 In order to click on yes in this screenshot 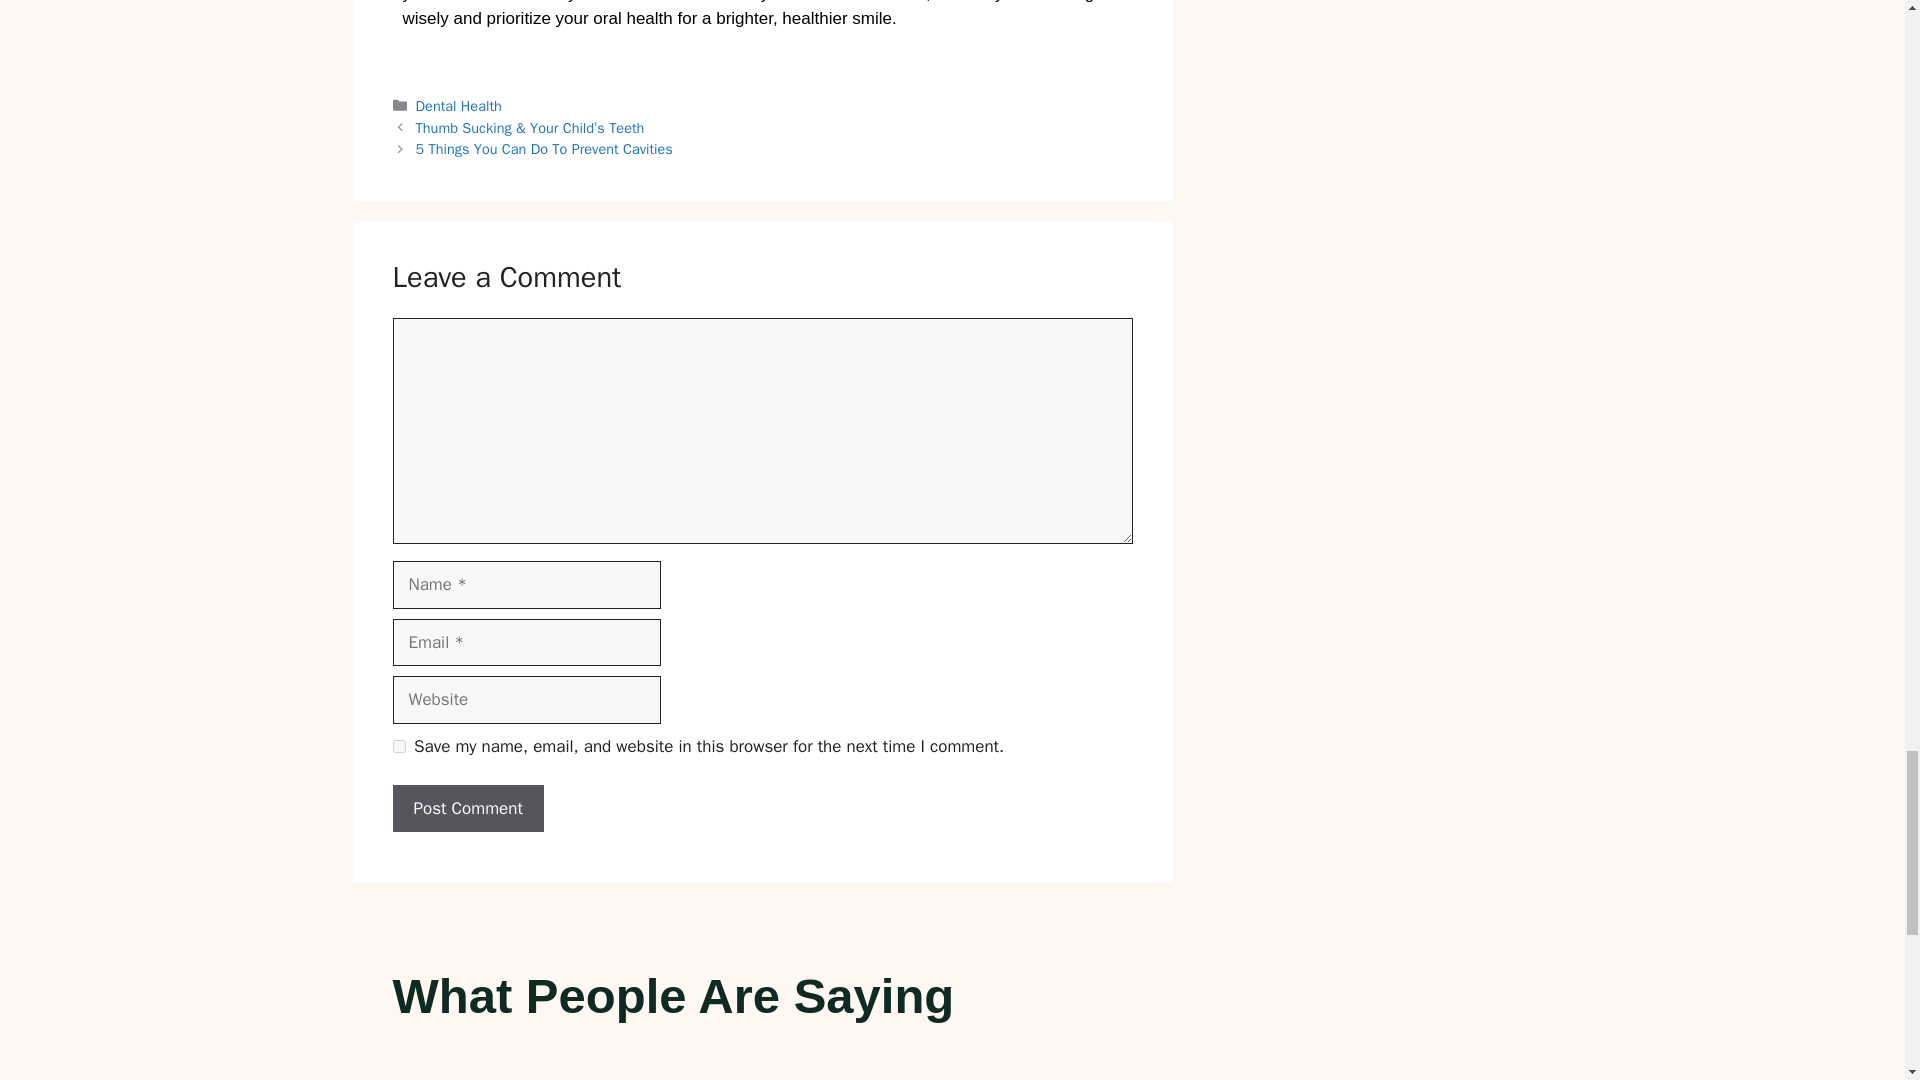, I will do `click(398, 746)`.